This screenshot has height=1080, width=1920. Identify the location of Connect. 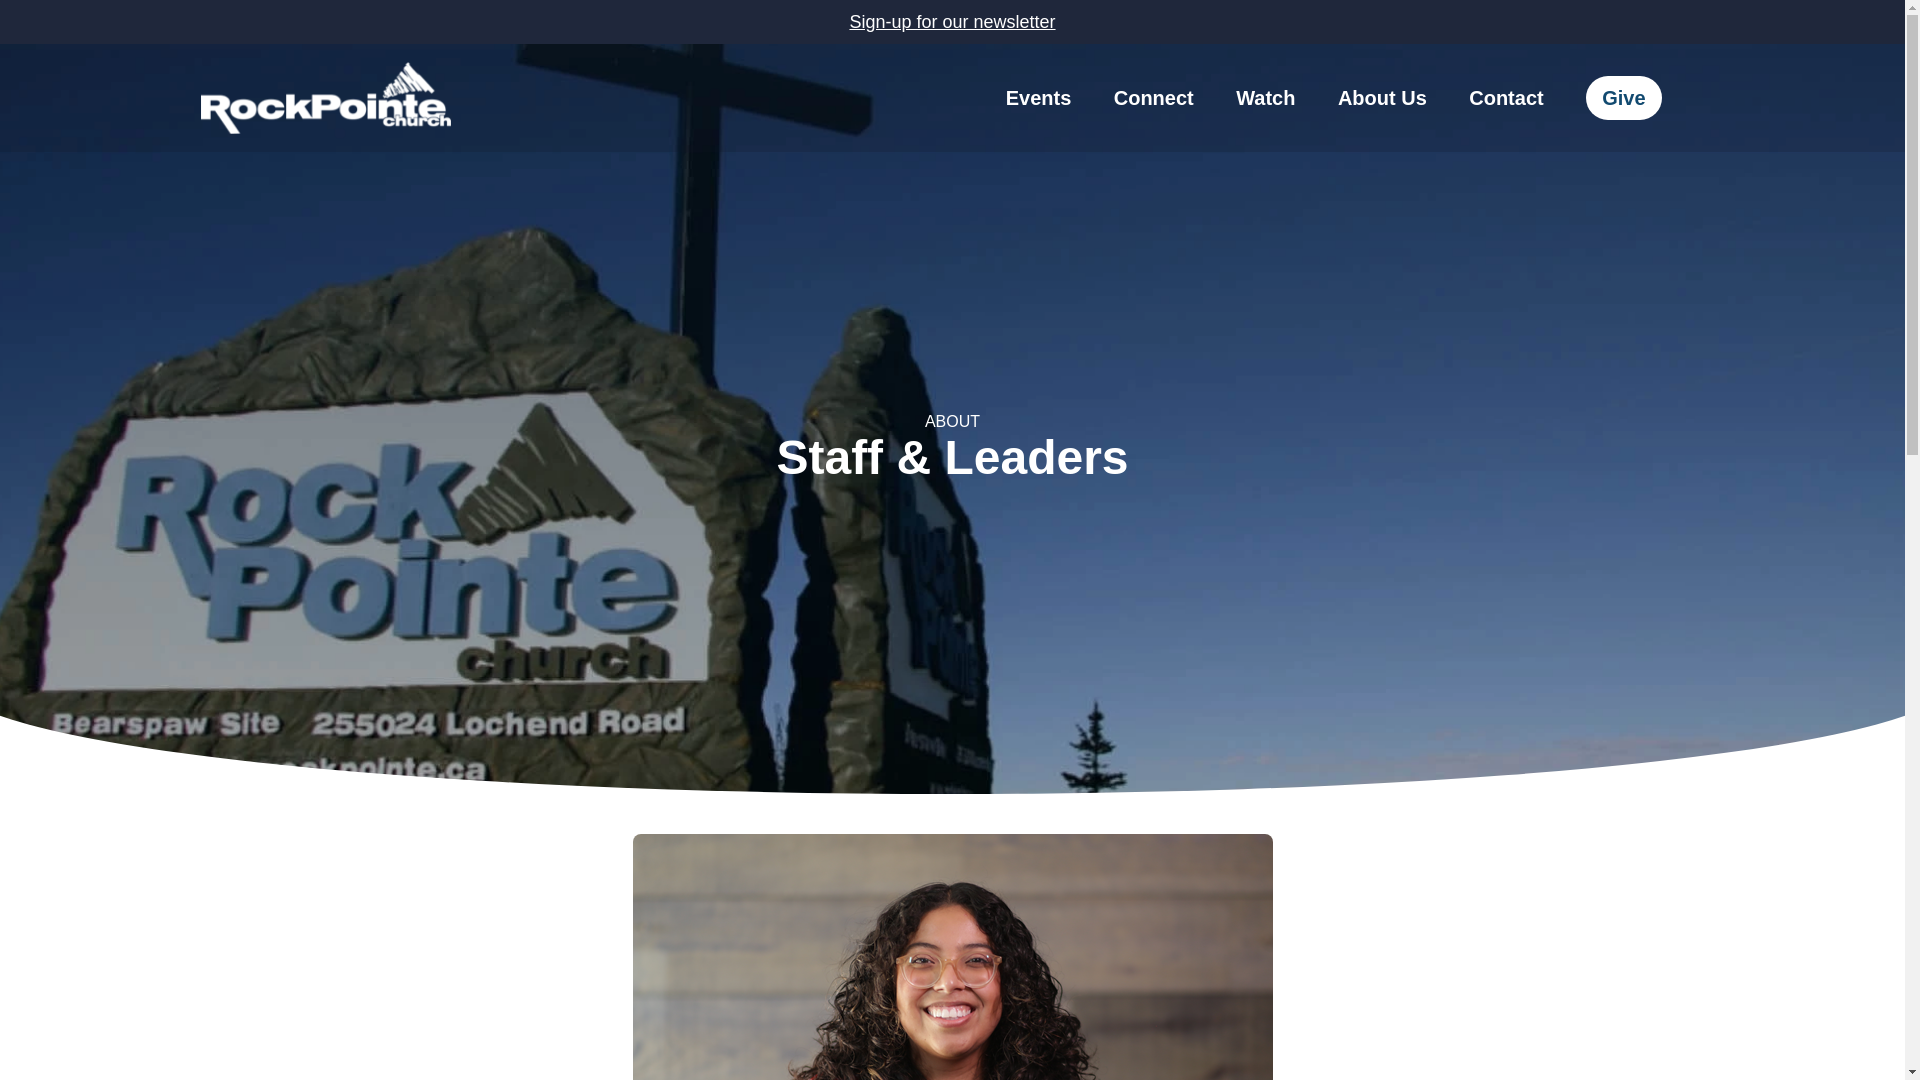
(1154, 98).